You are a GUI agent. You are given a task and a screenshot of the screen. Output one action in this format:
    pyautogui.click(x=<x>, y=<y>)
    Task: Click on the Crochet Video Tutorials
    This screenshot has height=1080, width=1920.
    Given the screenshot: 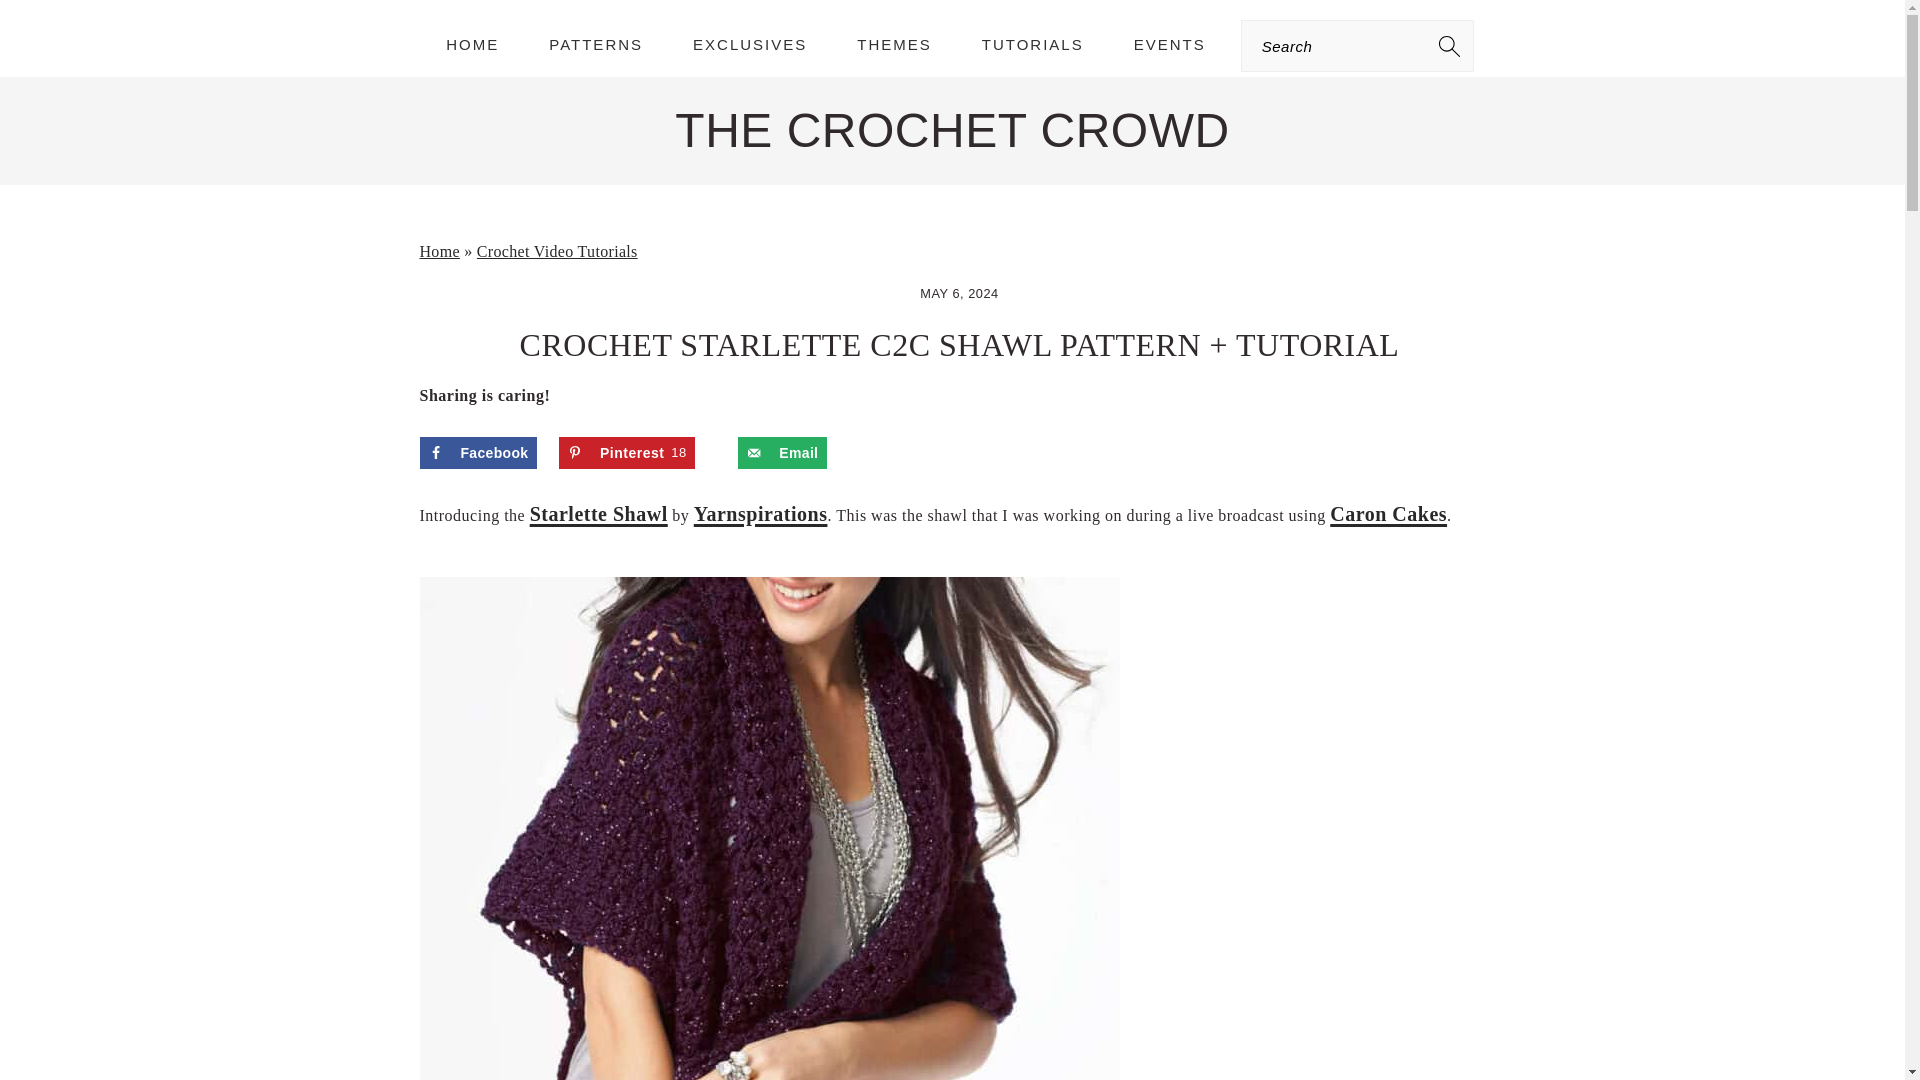 What is the action you would take?
    pyautogui.click(x=556, y=252)
    